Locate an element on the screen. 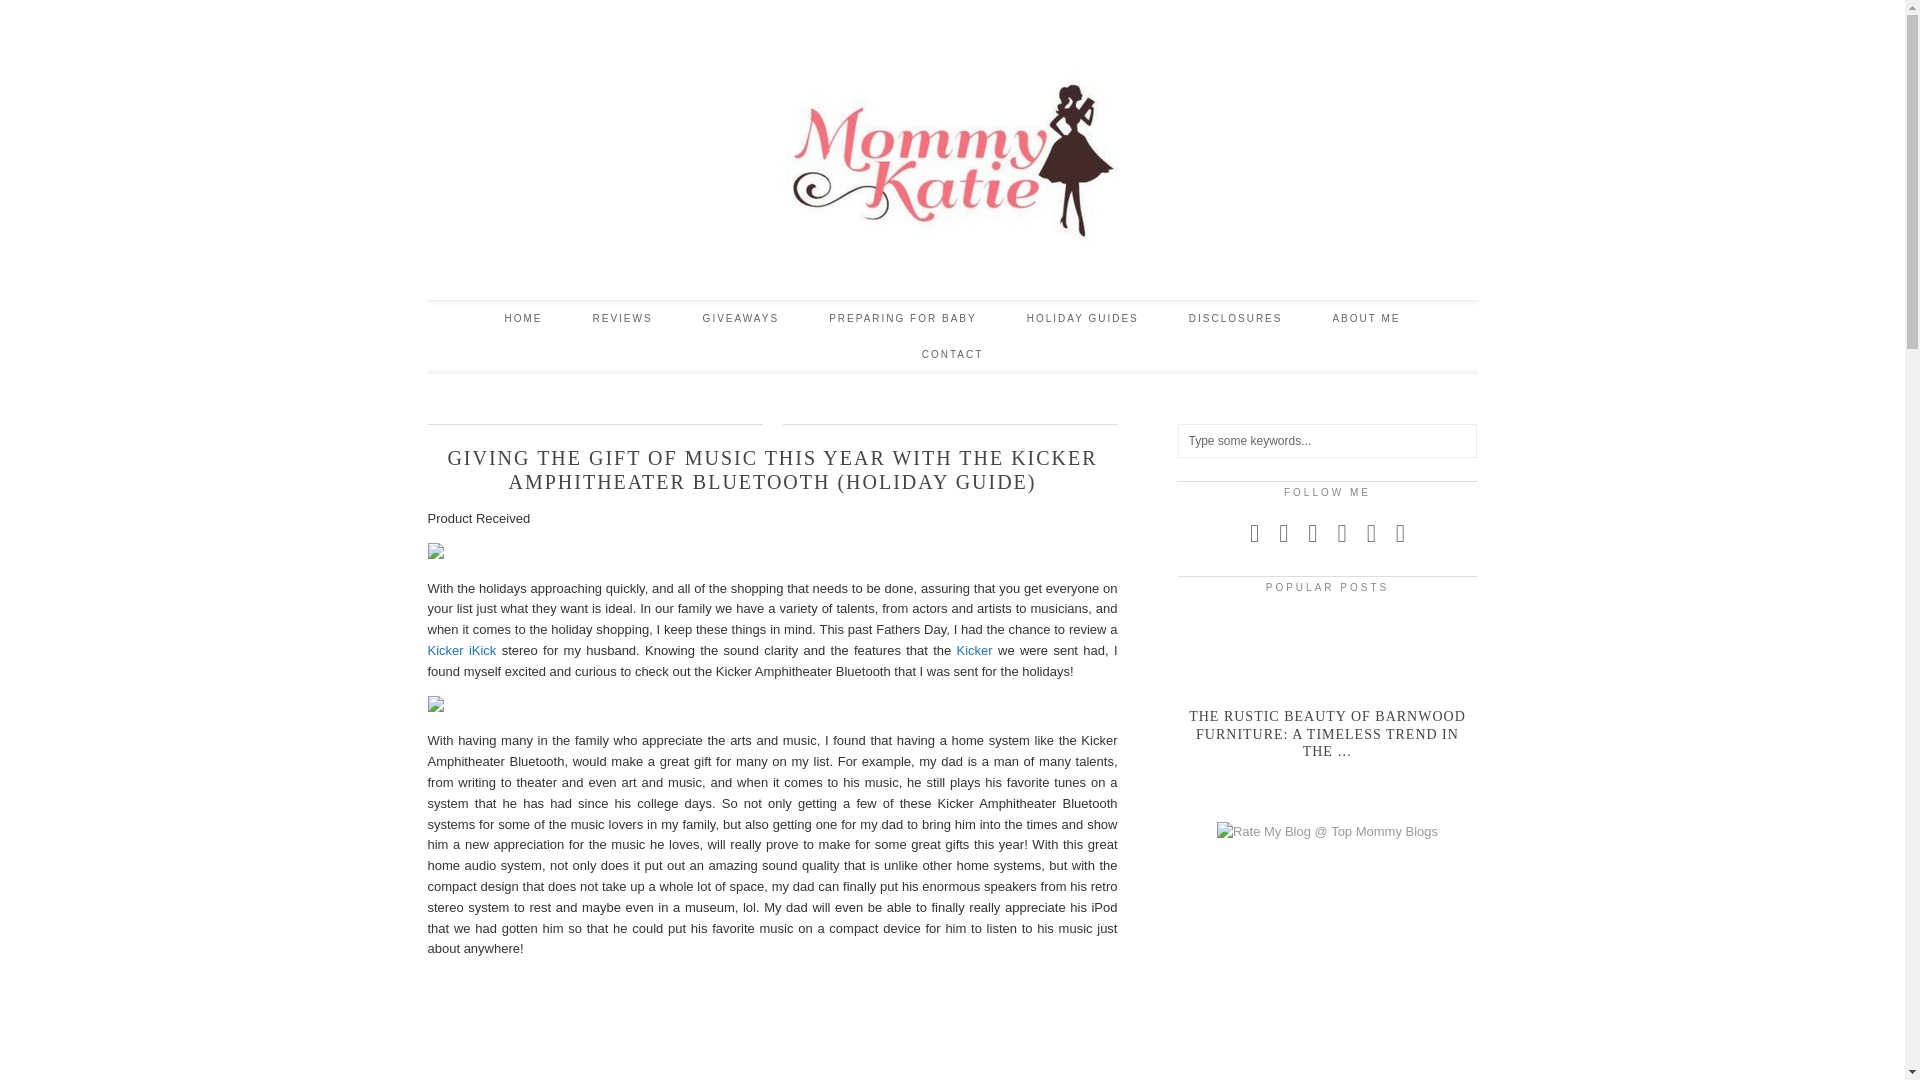 Image resolution: width=1920 pixels, height=1080 pixels. Search for: is located at coordinates (1328, 440).